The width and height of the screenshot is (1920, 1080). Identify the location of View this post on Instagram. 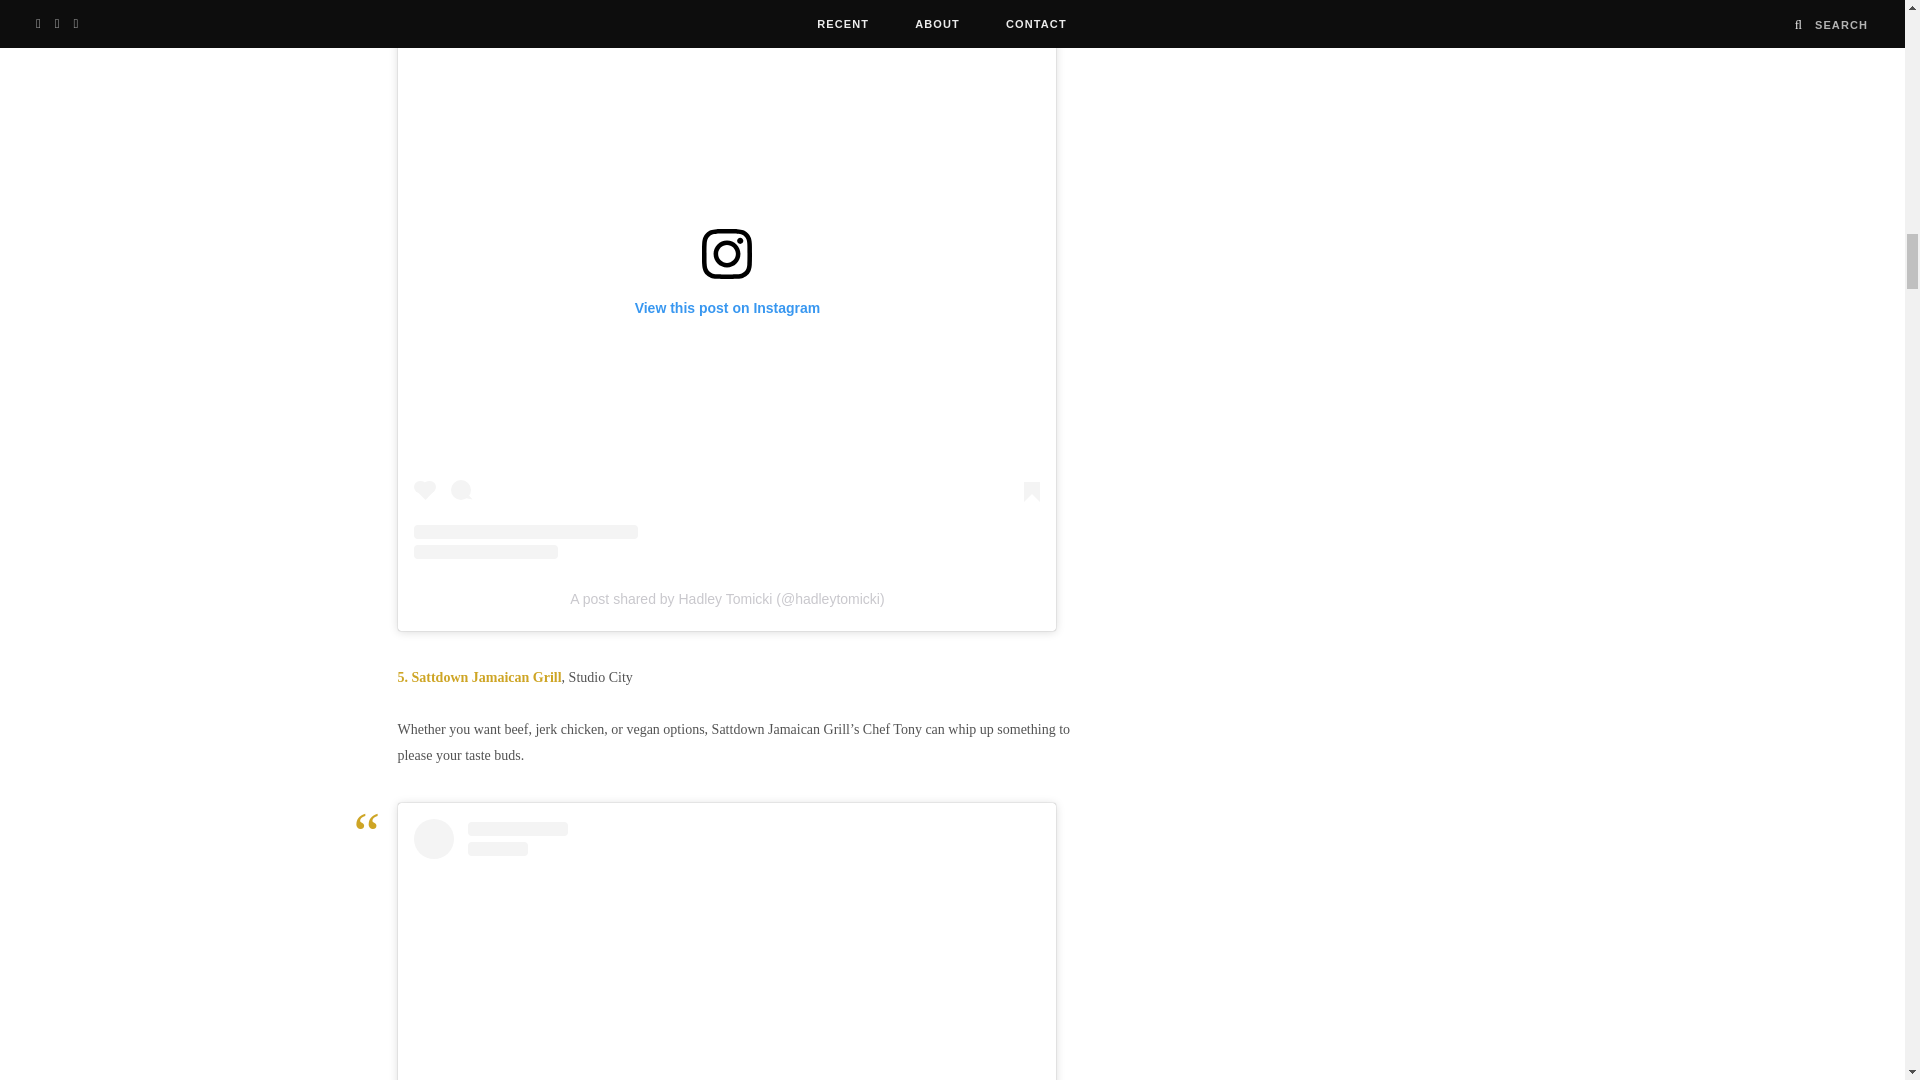
(727, 949).